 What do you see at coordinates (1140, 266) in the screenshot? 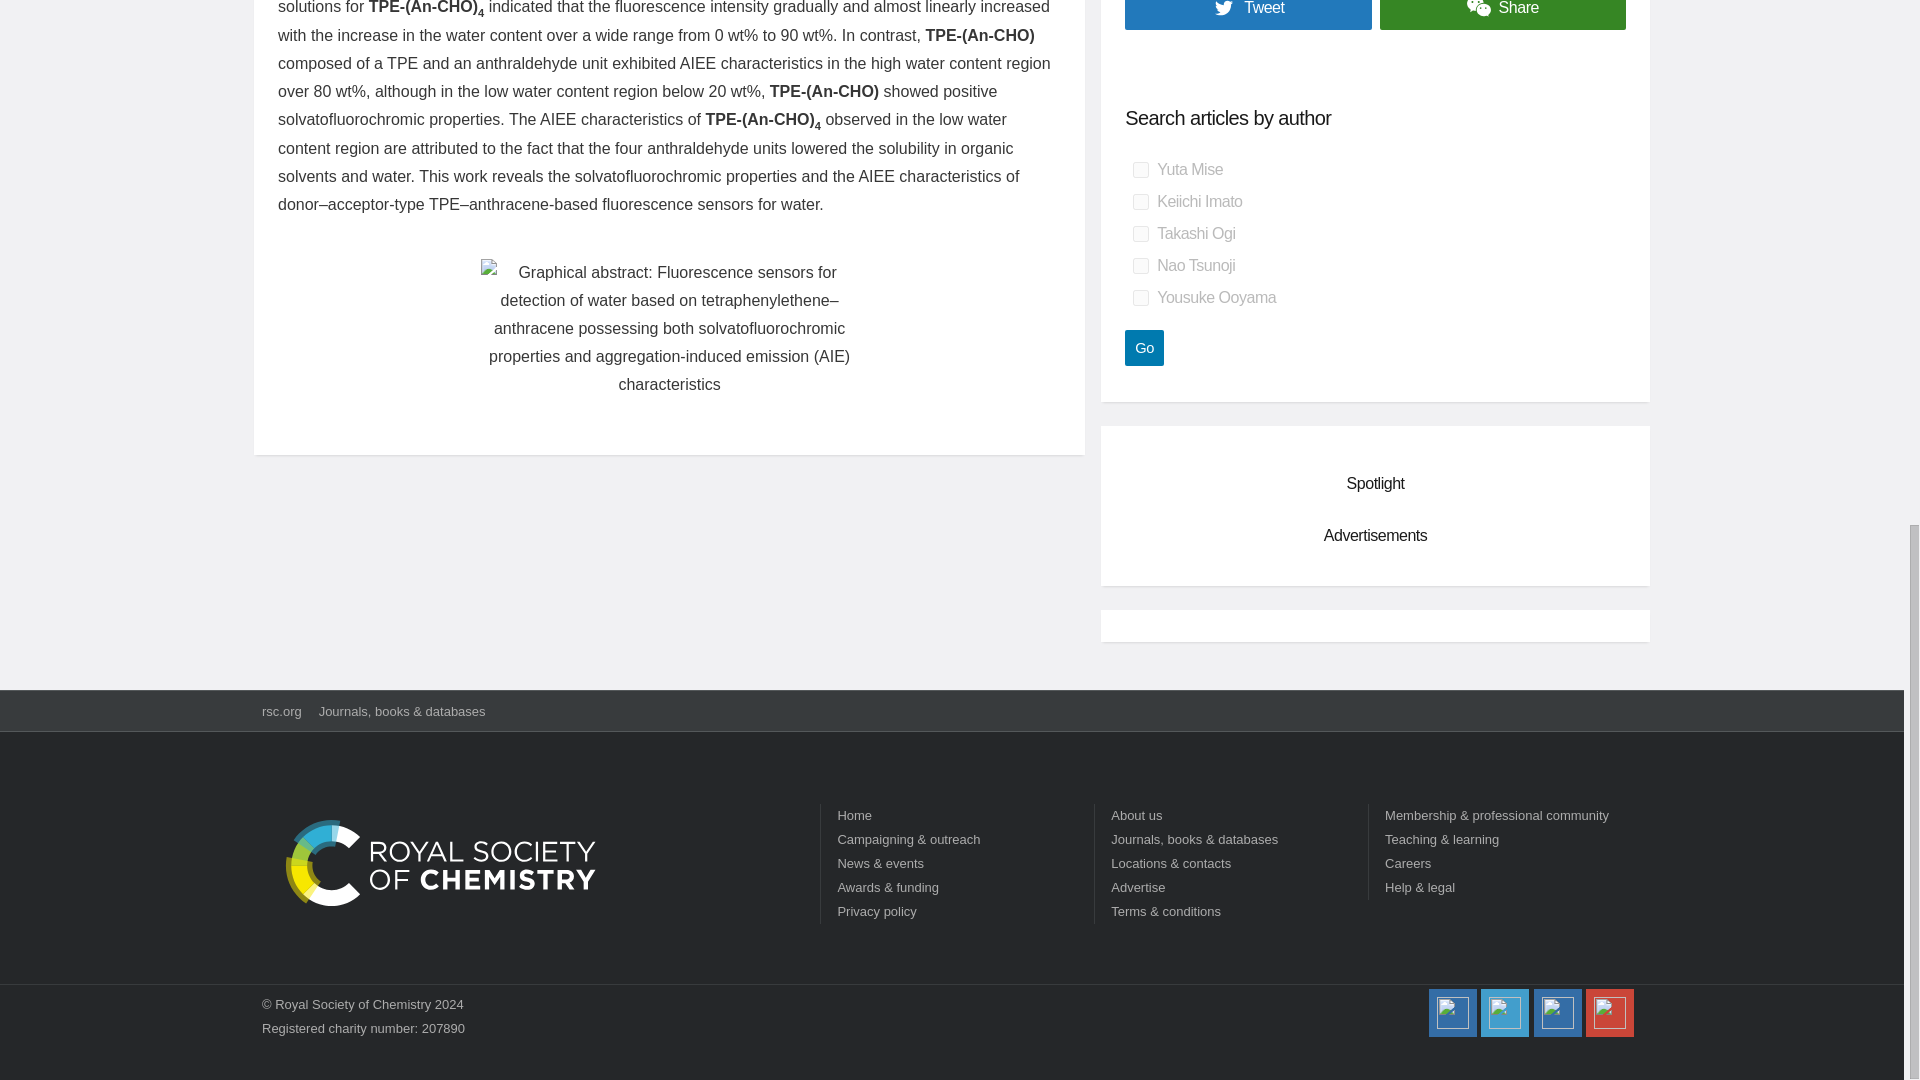
I see `on` at bounding box center [1140, 266].